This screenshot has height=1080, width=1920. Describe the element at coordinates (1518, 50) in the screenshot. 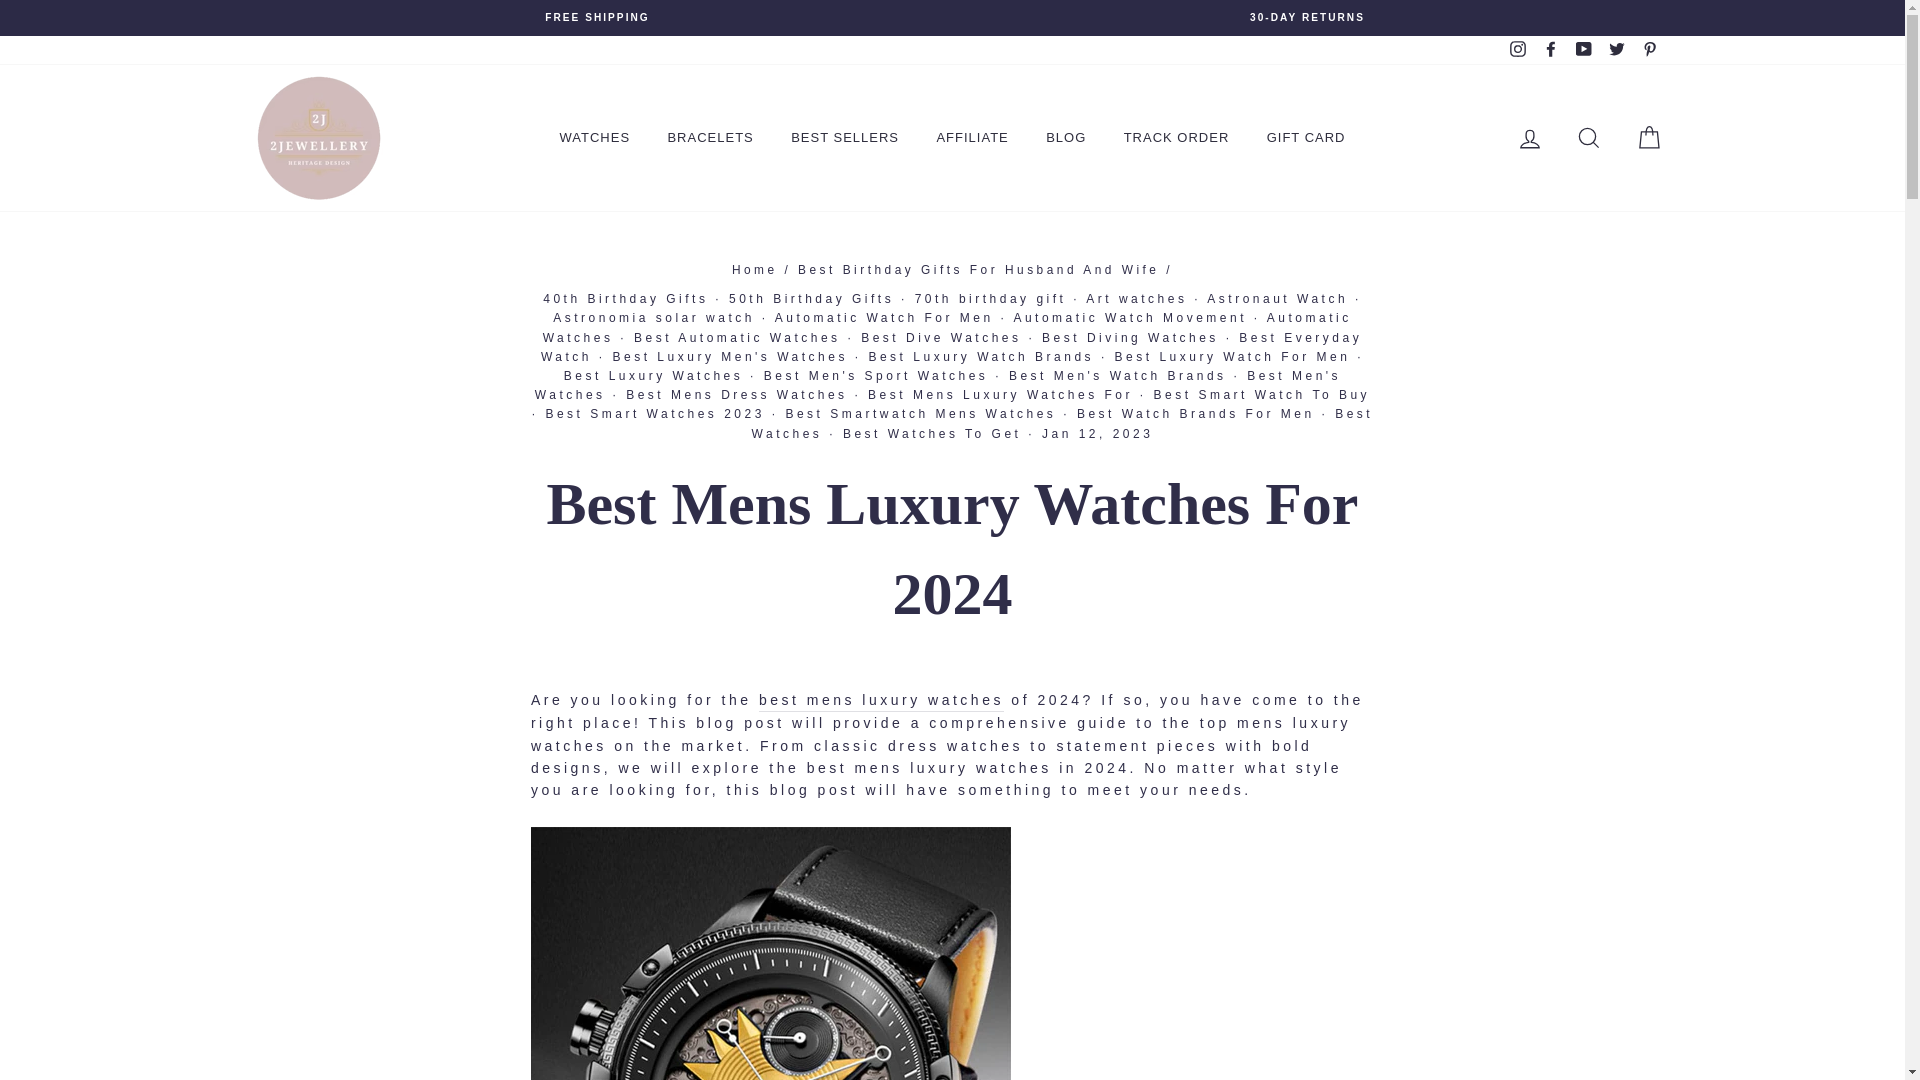

I see `Instagram` at that location.